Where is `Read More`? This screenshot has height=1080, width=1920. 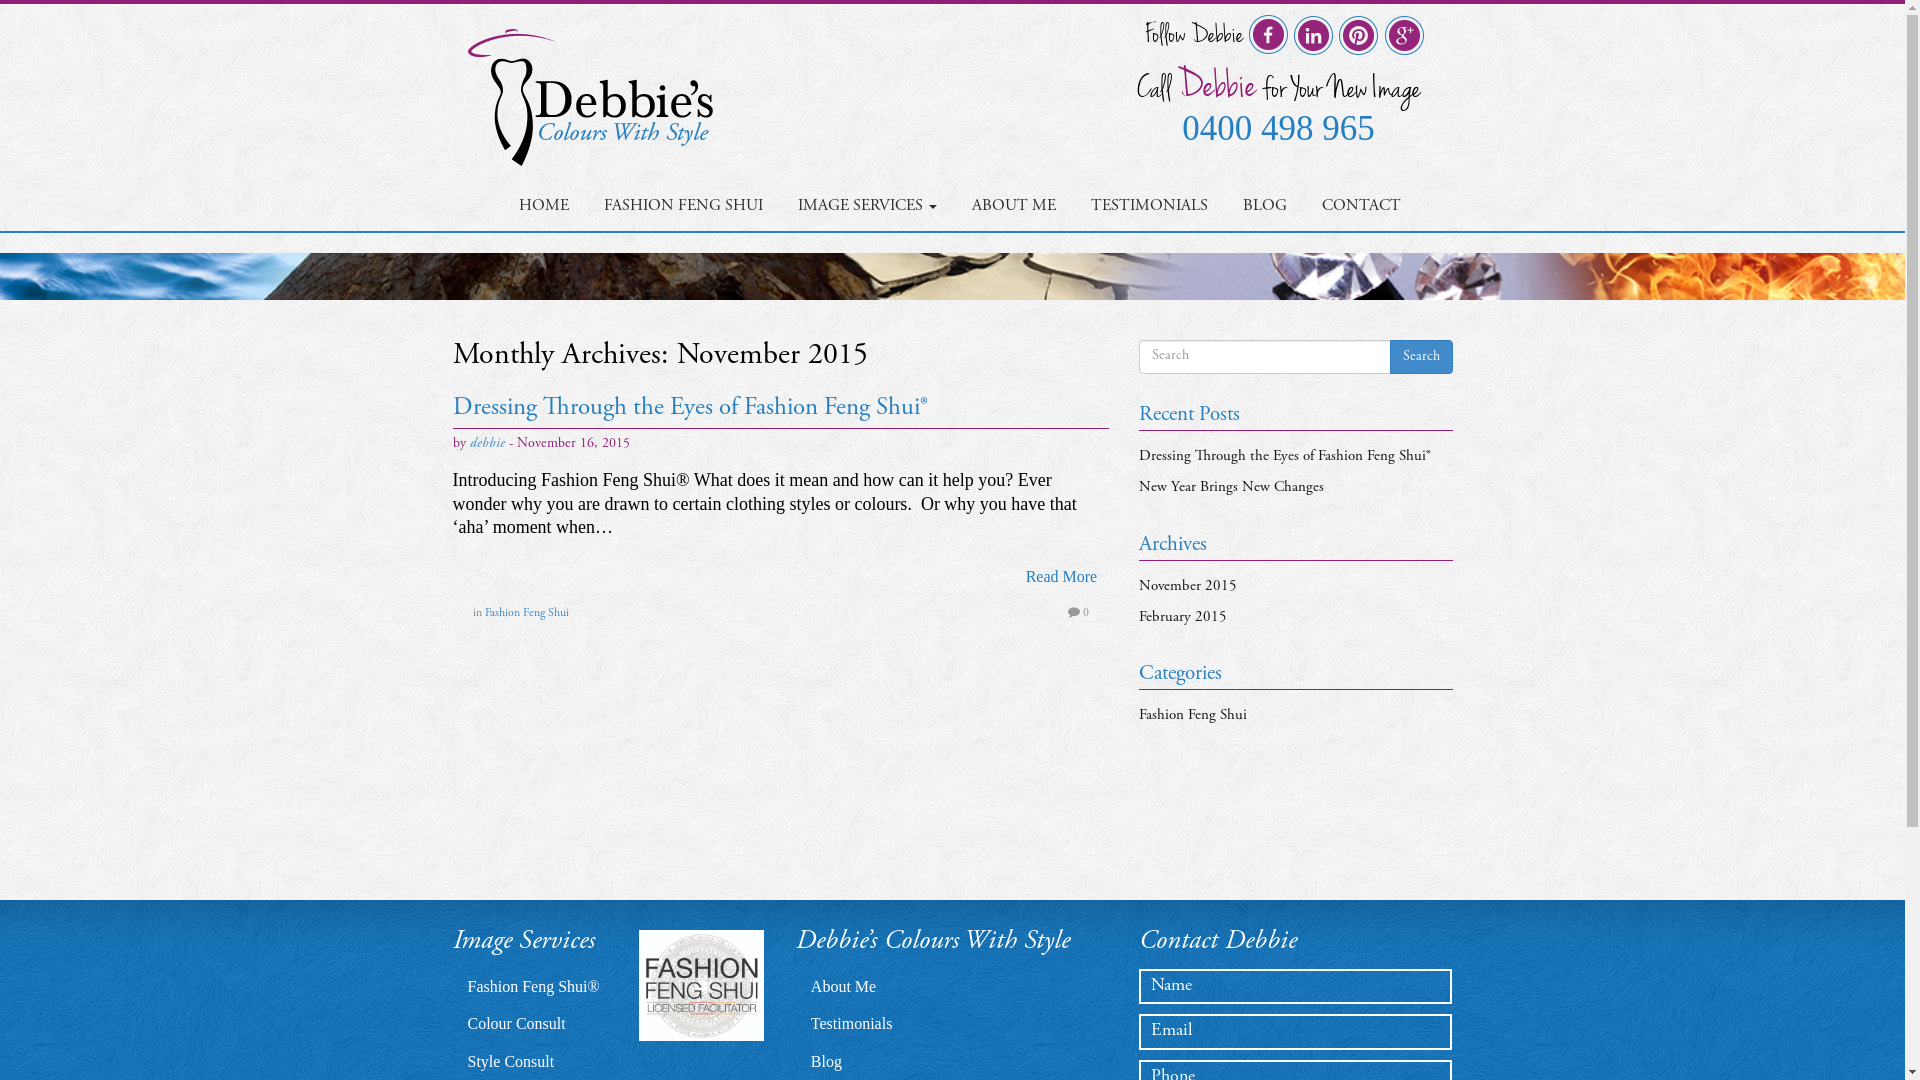 Read More is located at coordinates (1062, 578).